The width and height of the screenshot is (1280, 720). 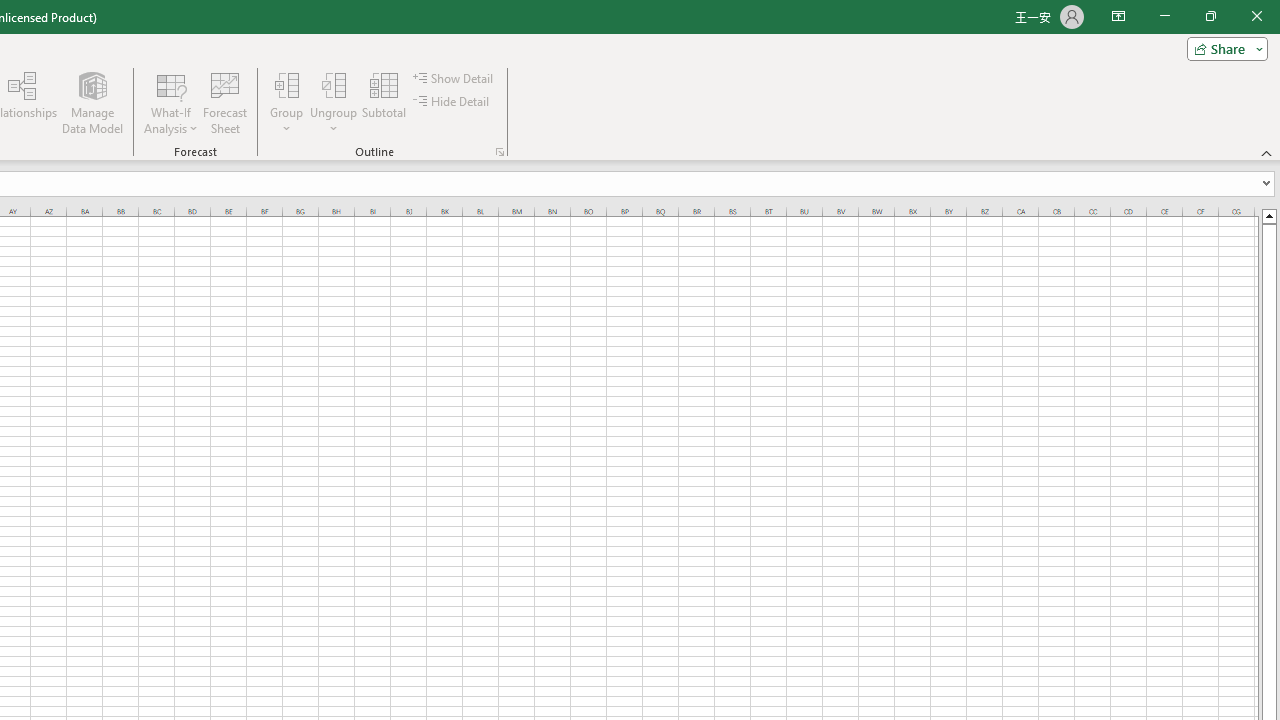 What do you see at coordinates (1210, 16) in the screenshot?
I see `Restore Down` at bounding box center [1210, 16].